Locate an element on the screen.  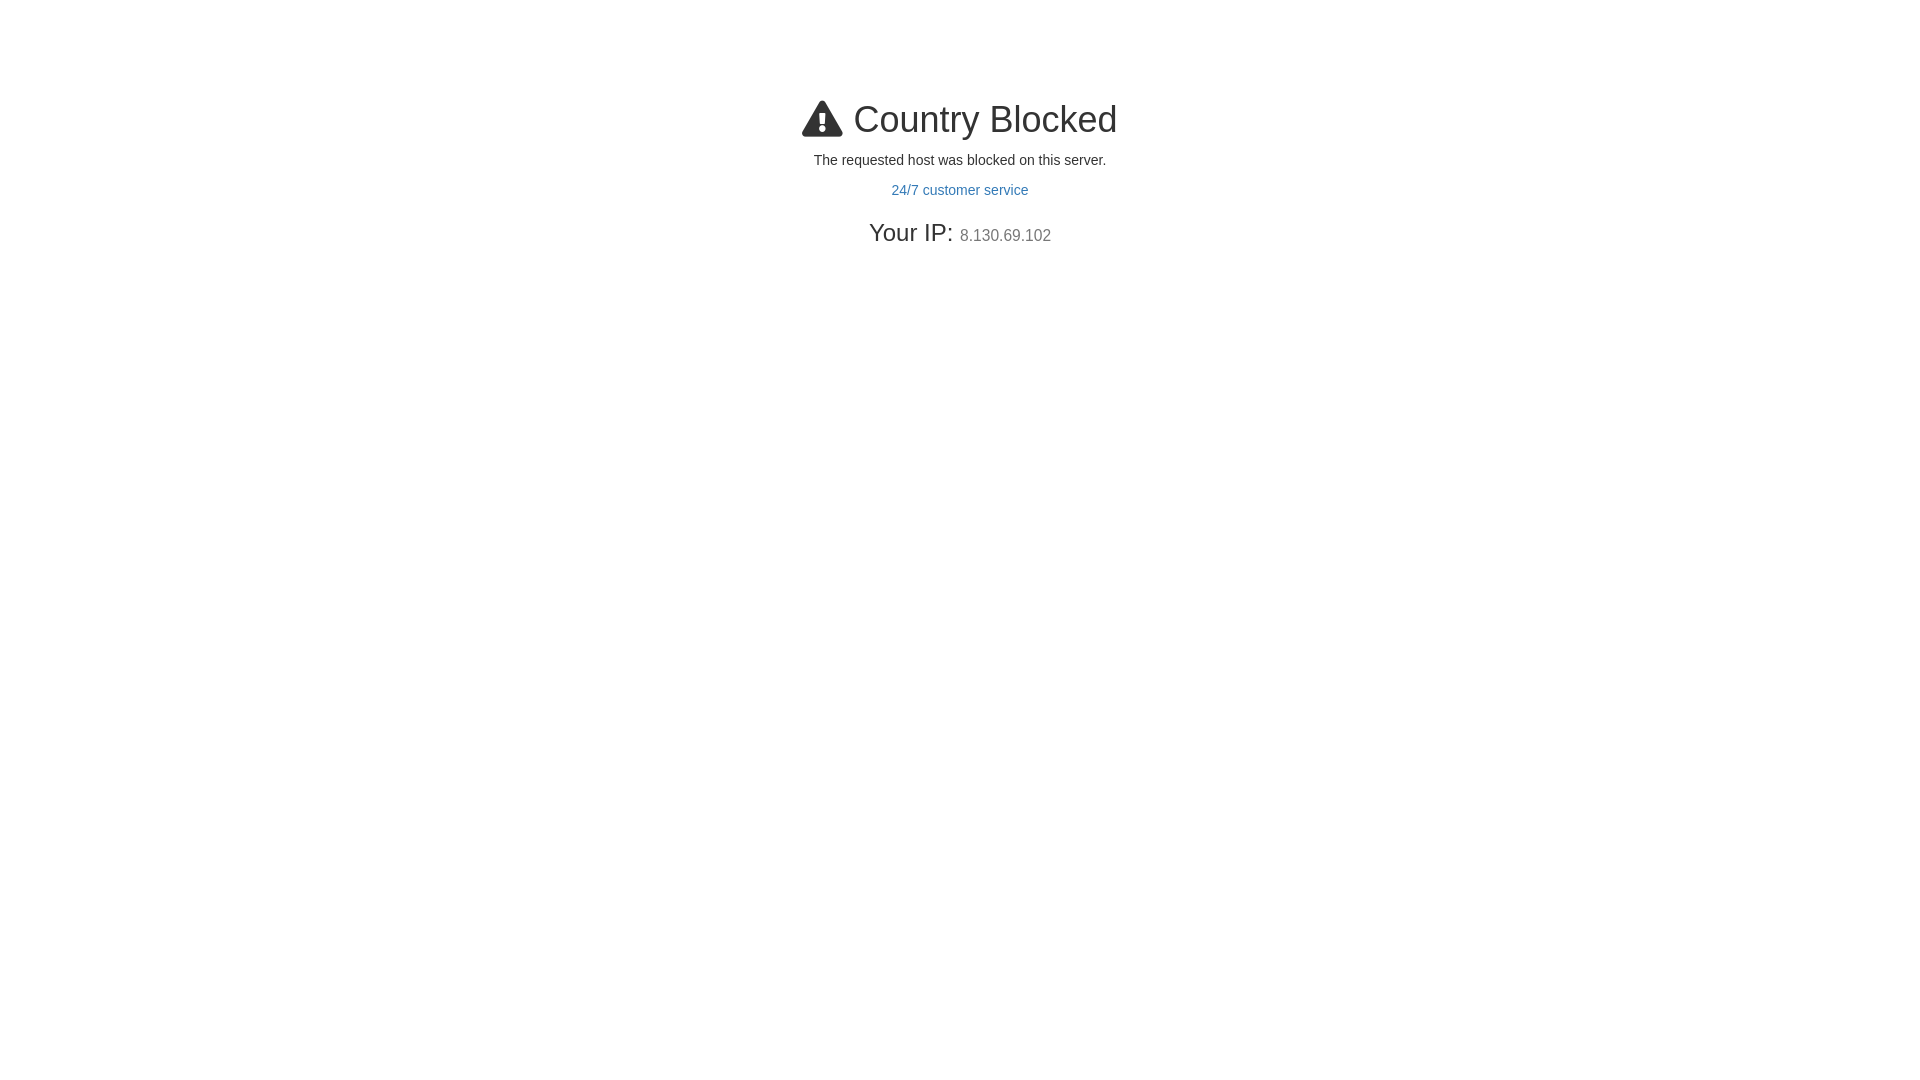
24/7 customer service is located at coordinates (960, 190).